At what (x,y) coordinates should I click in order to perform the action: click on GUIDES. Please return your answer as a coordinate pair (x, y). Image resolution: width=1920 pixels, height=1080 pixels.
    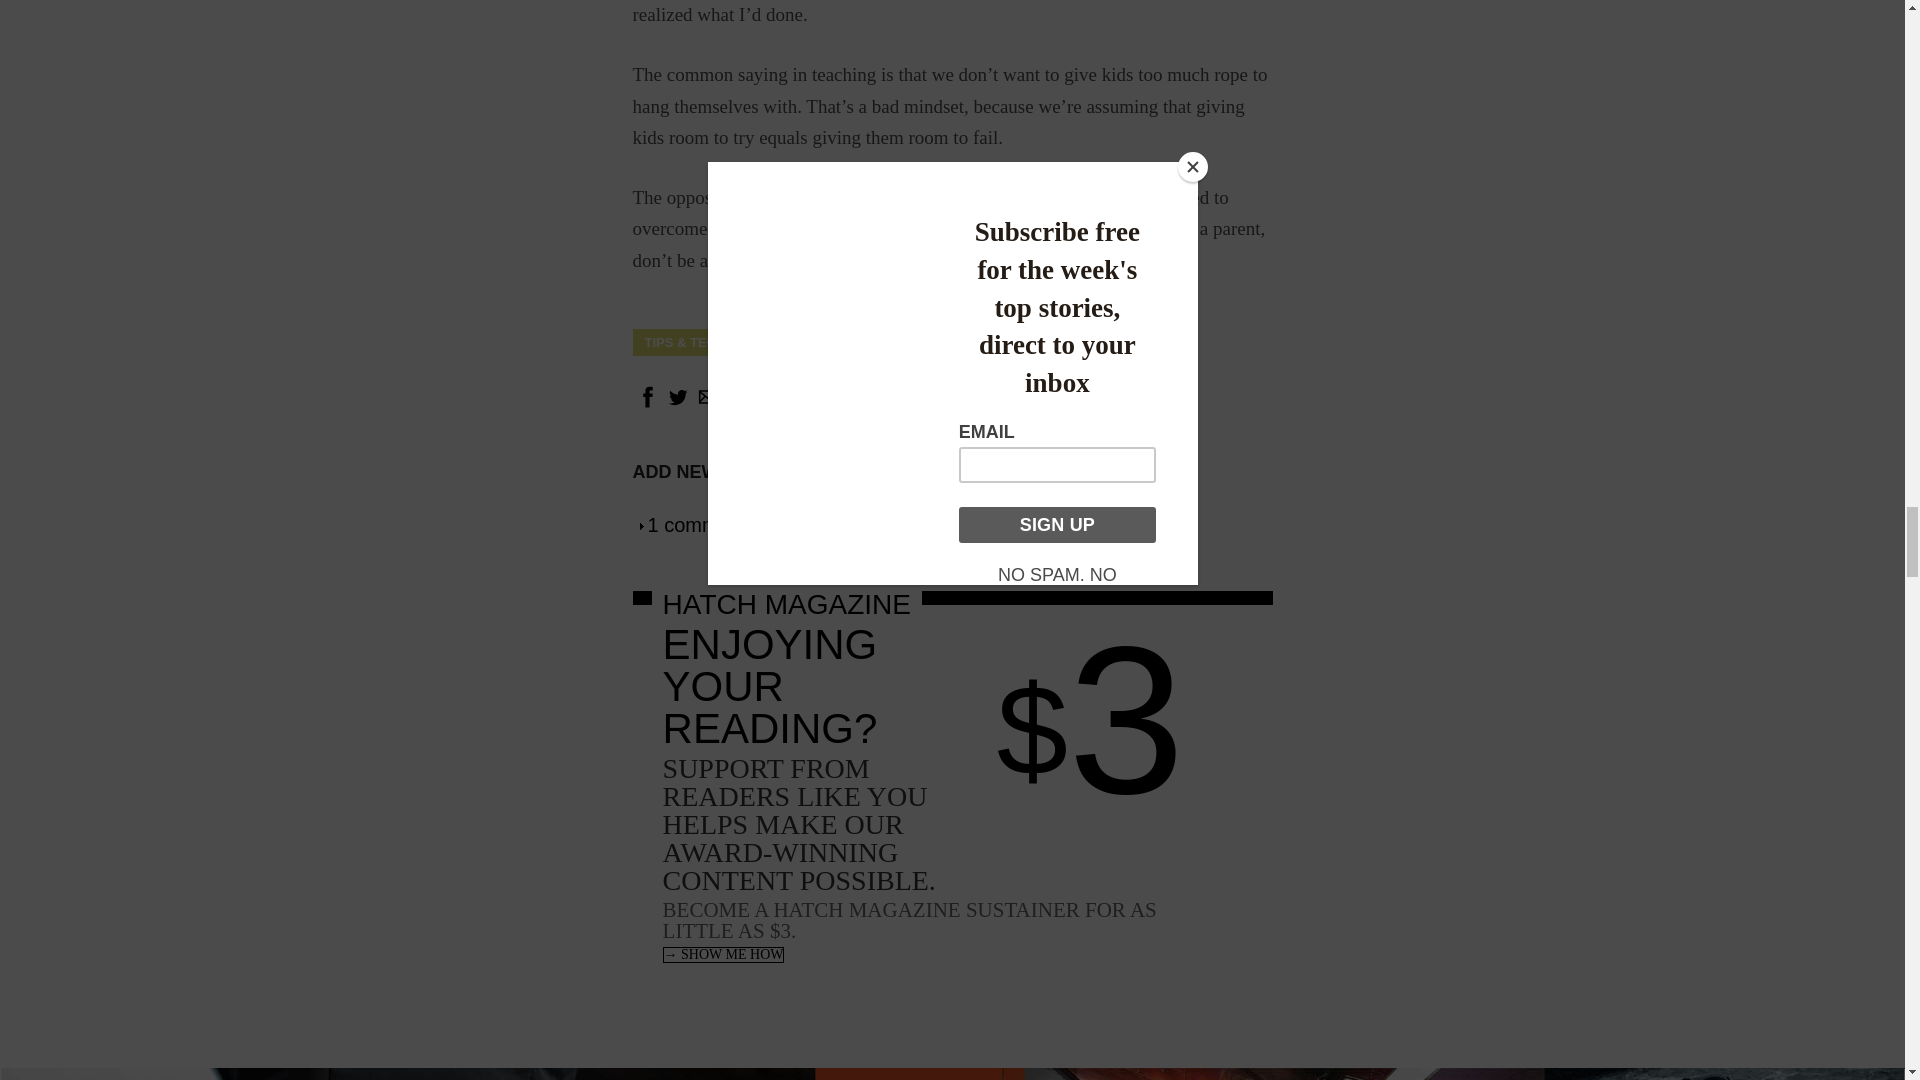
    Looking at the image, I should click on (697, 524).